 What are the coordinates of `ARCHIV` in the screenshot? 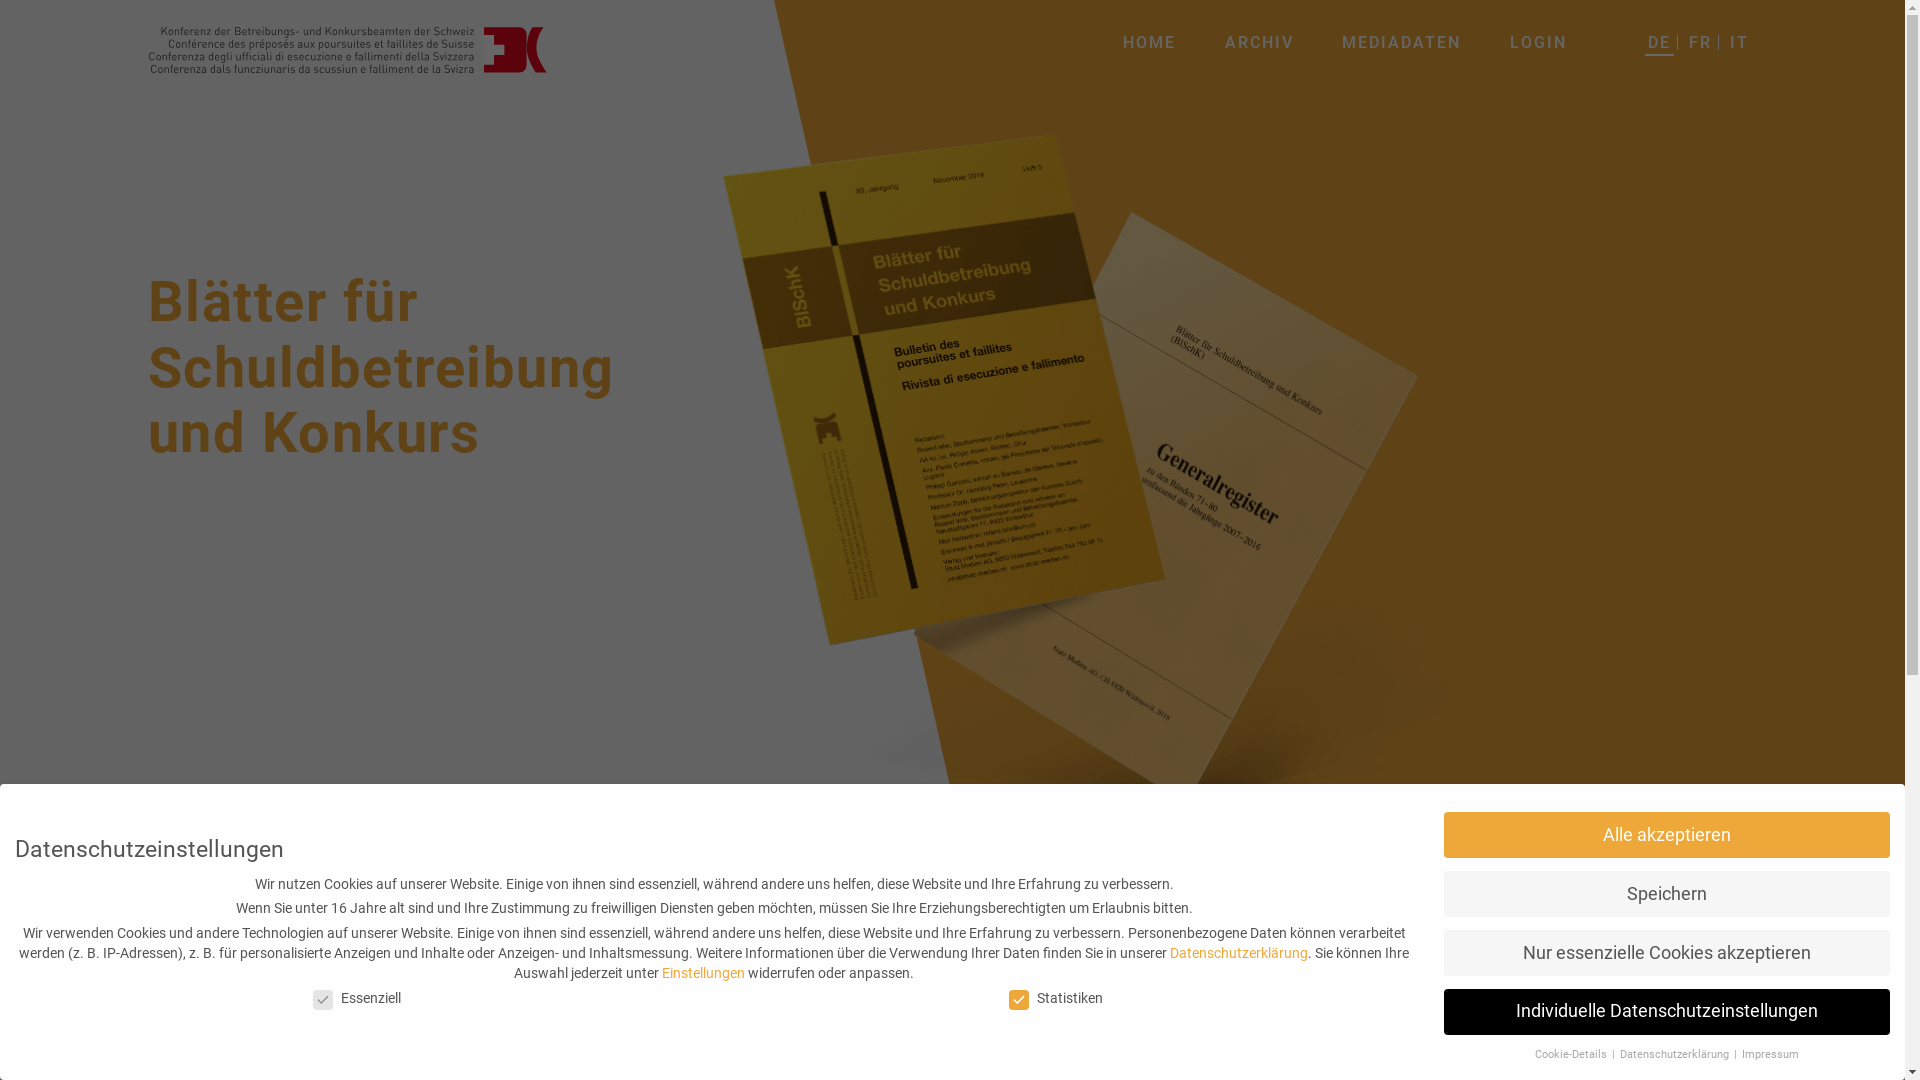 It's located at (1260, 42).